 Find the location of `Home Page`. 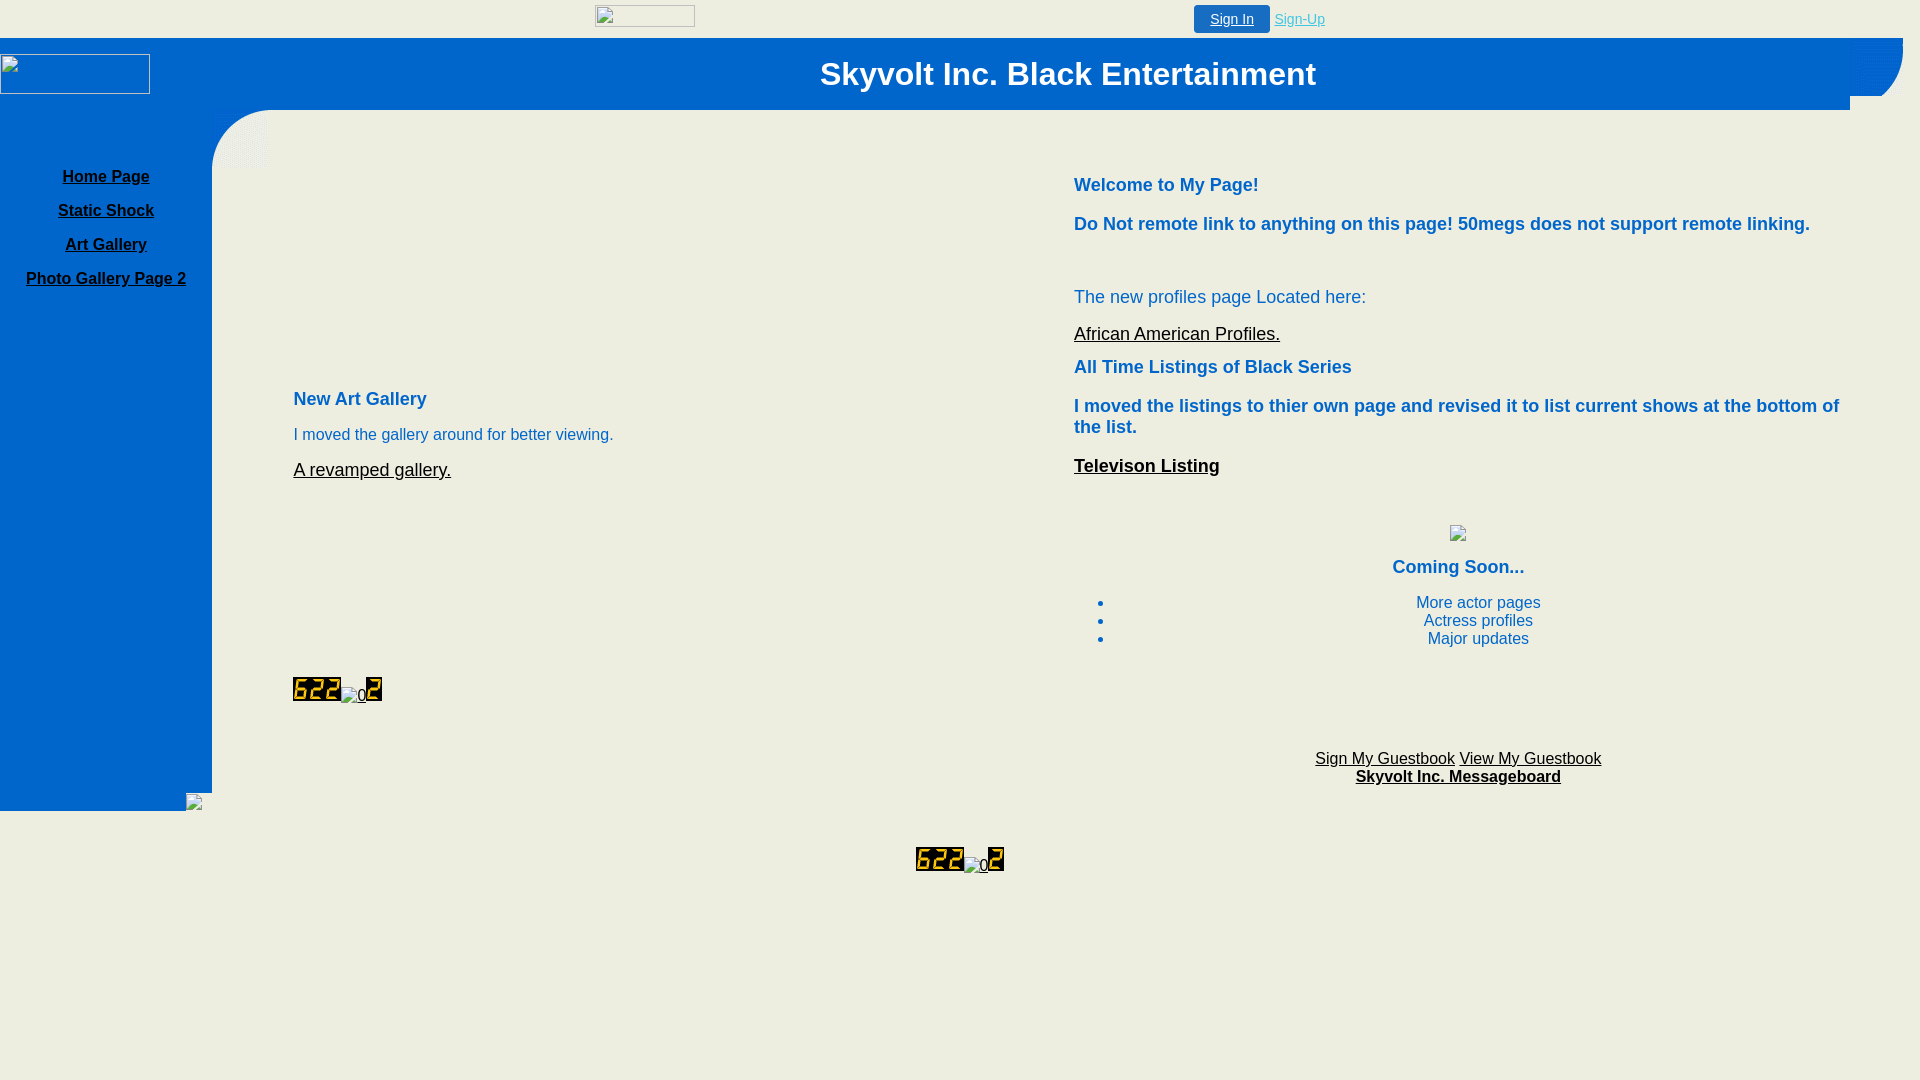

Home Page is located at coordinates (106, 176).